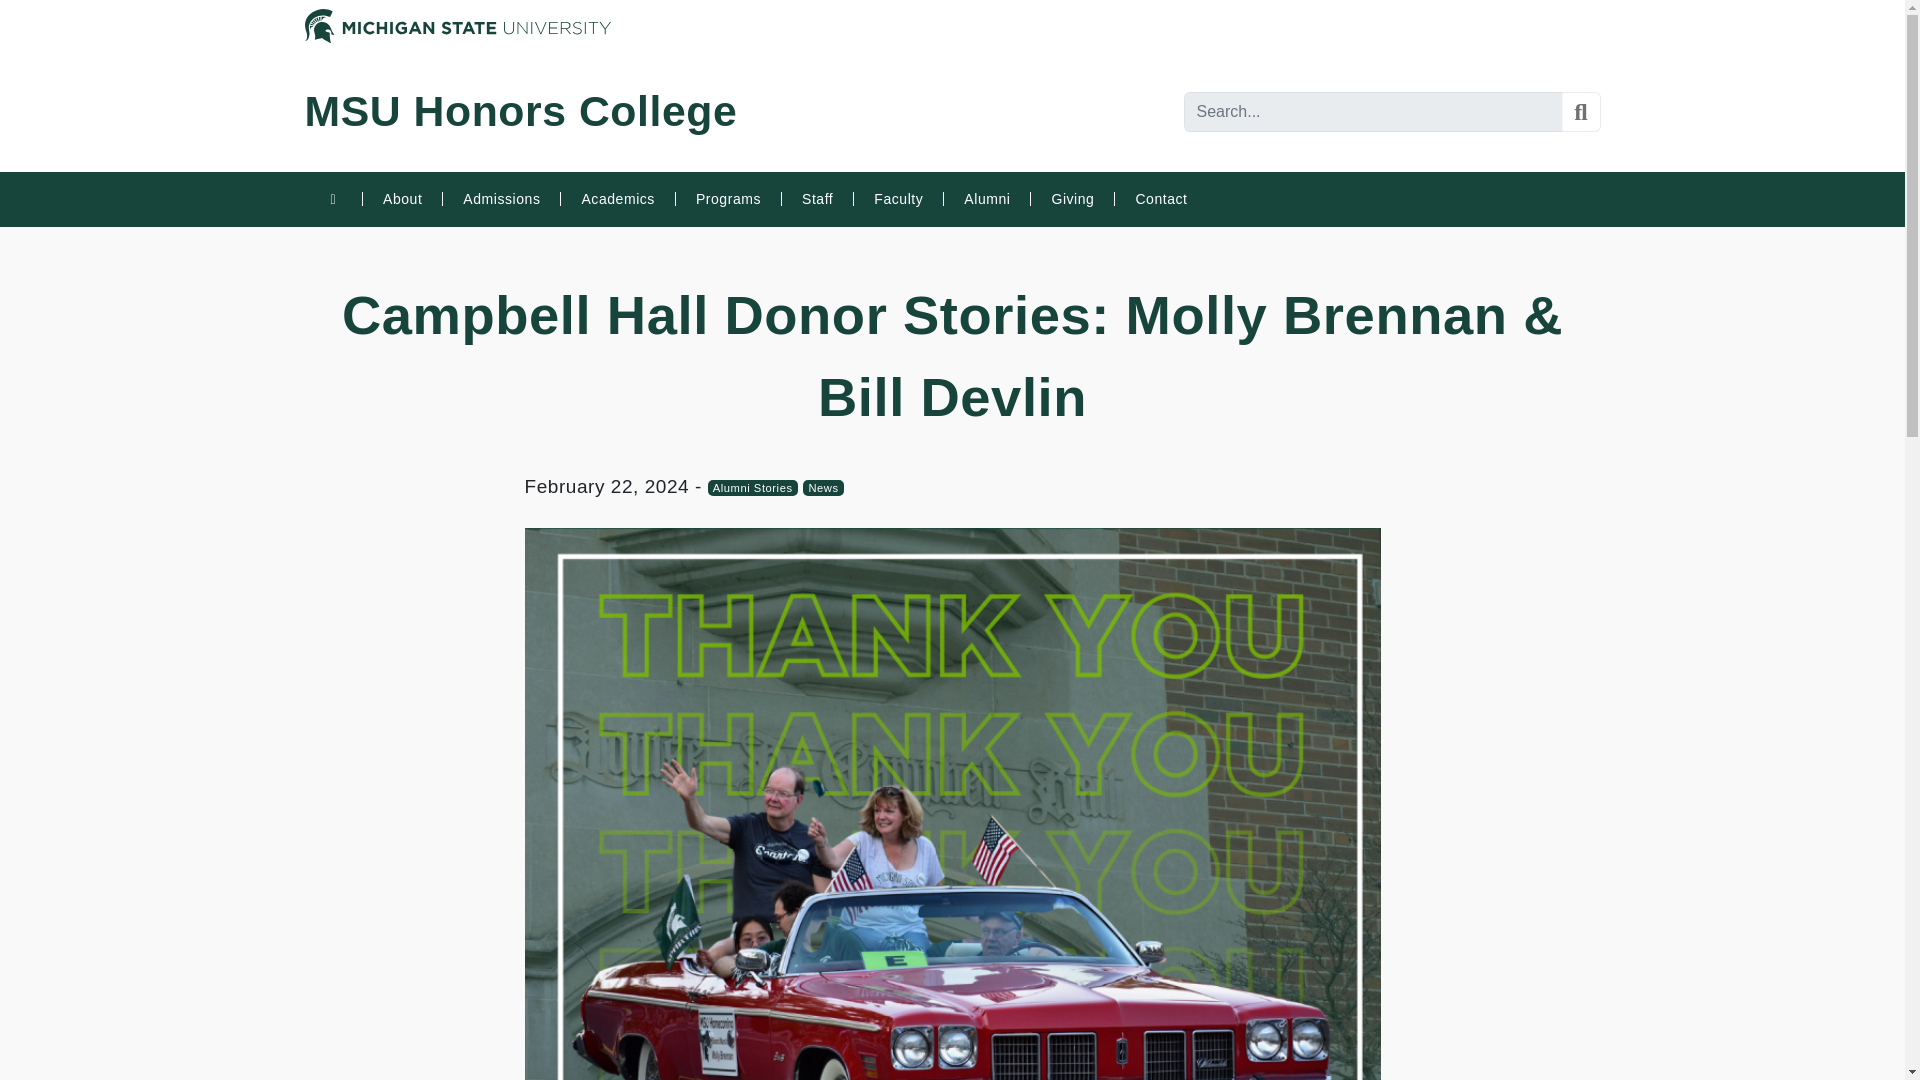  I want to click on MSU Honors College, so click(520, 119).